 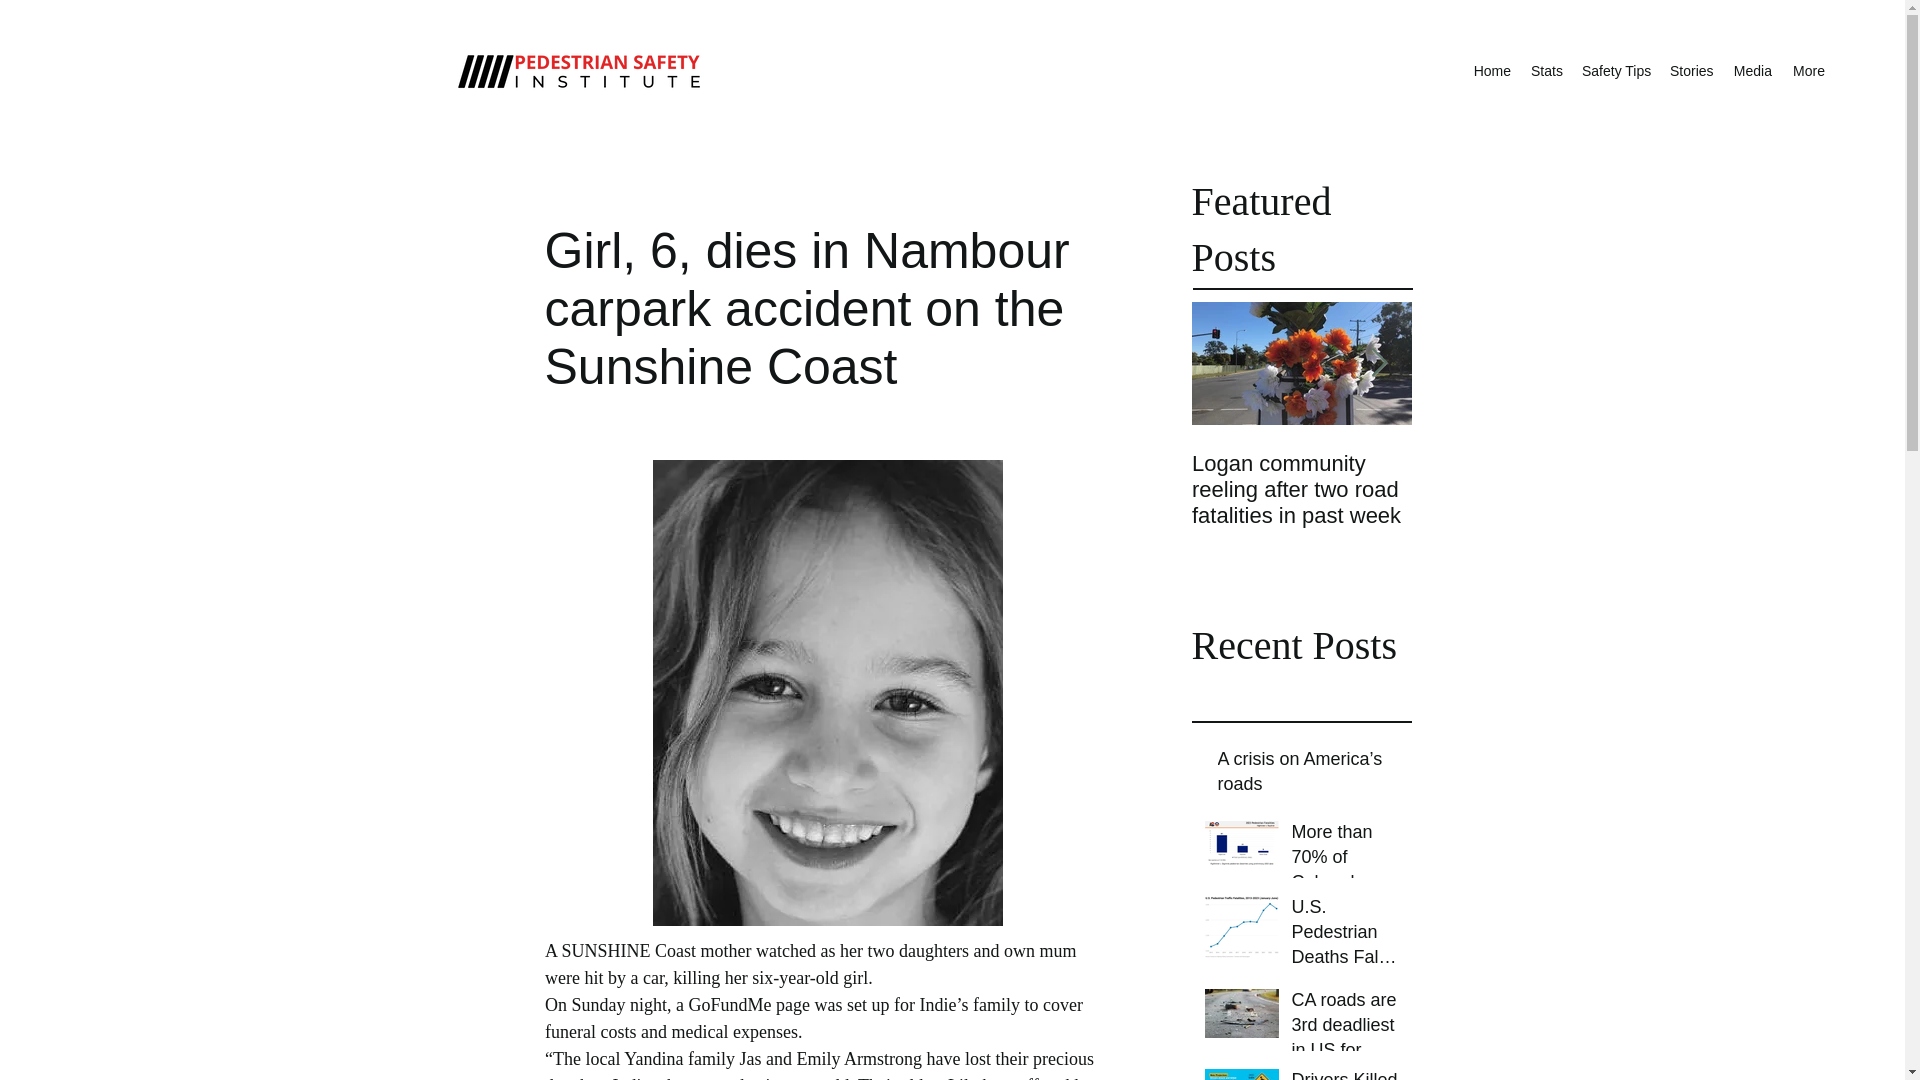 What do you see at coordinates (1546, 71) in the screenshot?
I see `Stats` at bounding box center [1546, 71].